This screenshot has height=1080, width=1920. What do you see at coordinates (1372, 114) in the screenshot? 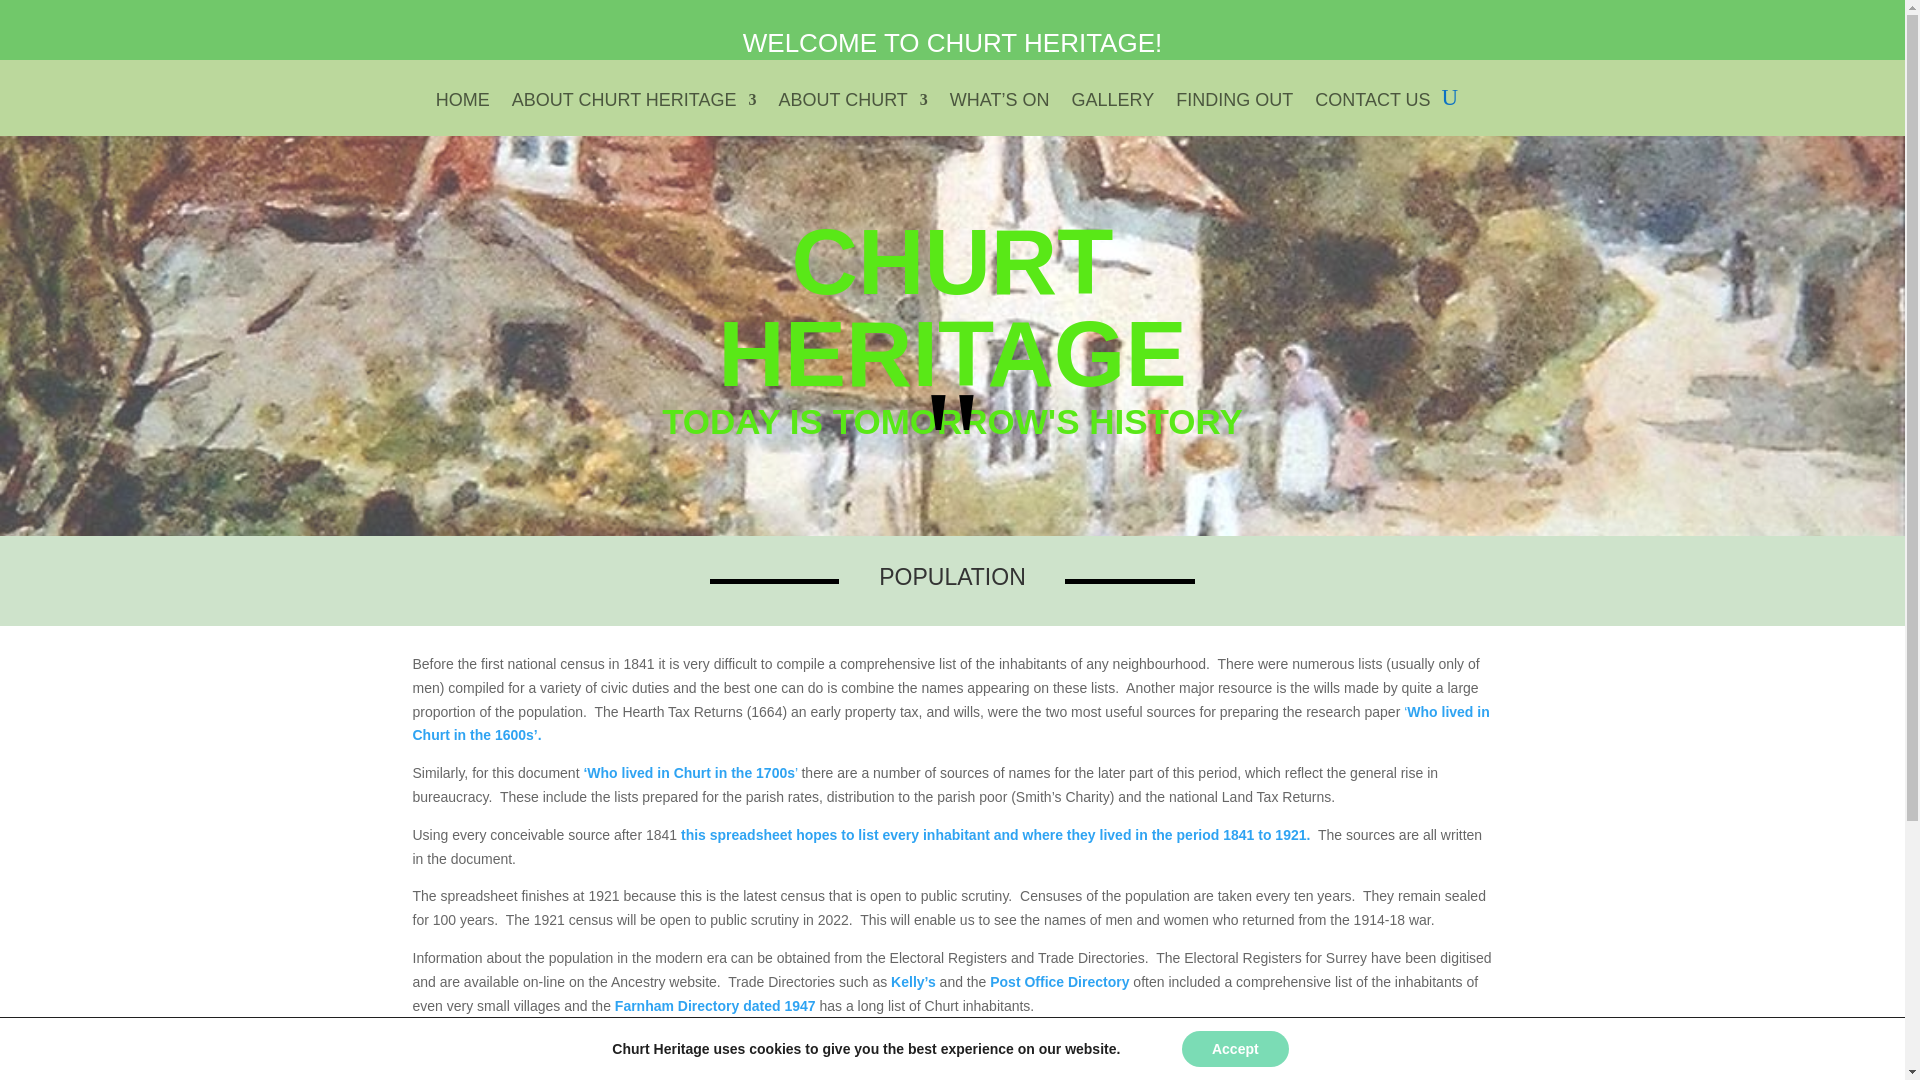
I see `CONTACT US` at bounding box center [1372, 114].